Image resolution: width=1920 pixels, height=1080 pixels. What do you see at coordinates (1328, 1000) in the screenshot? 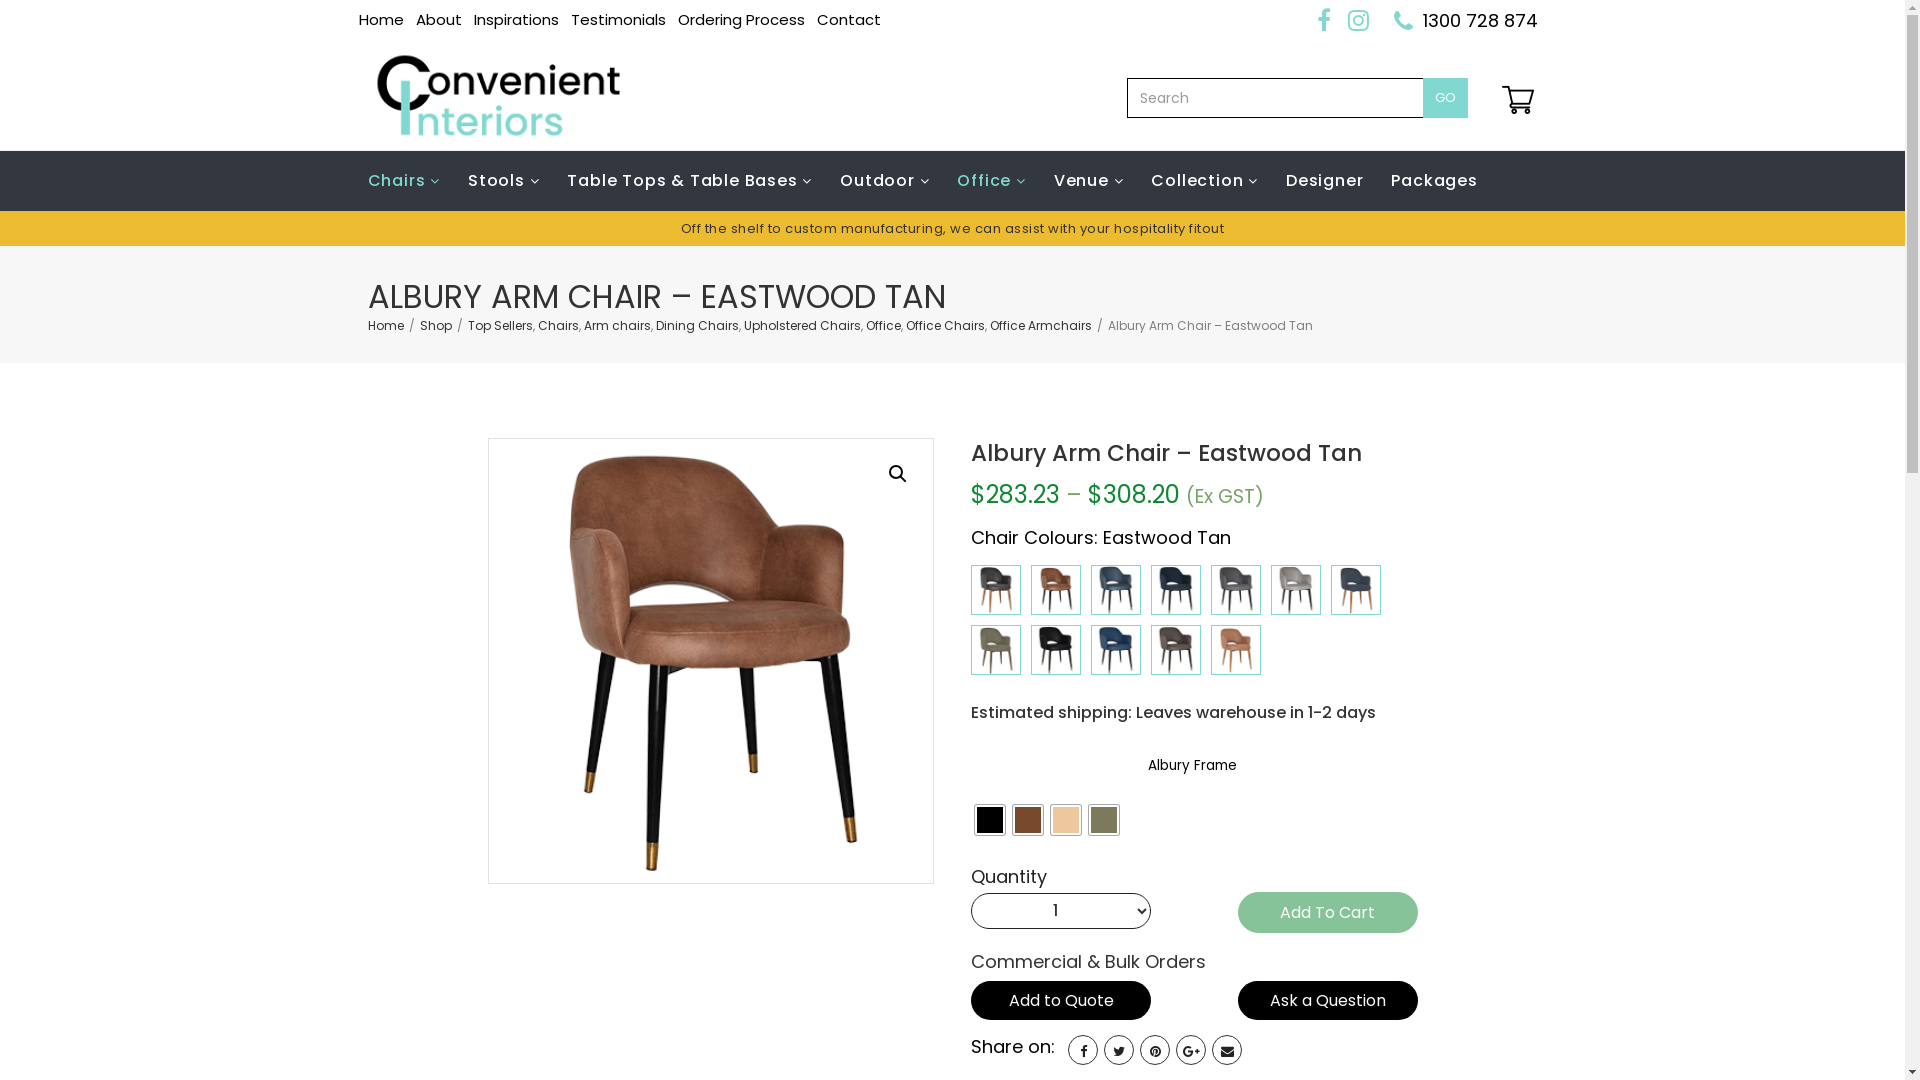
I see `Ask a Question` at bounding box center [1328, 1000].